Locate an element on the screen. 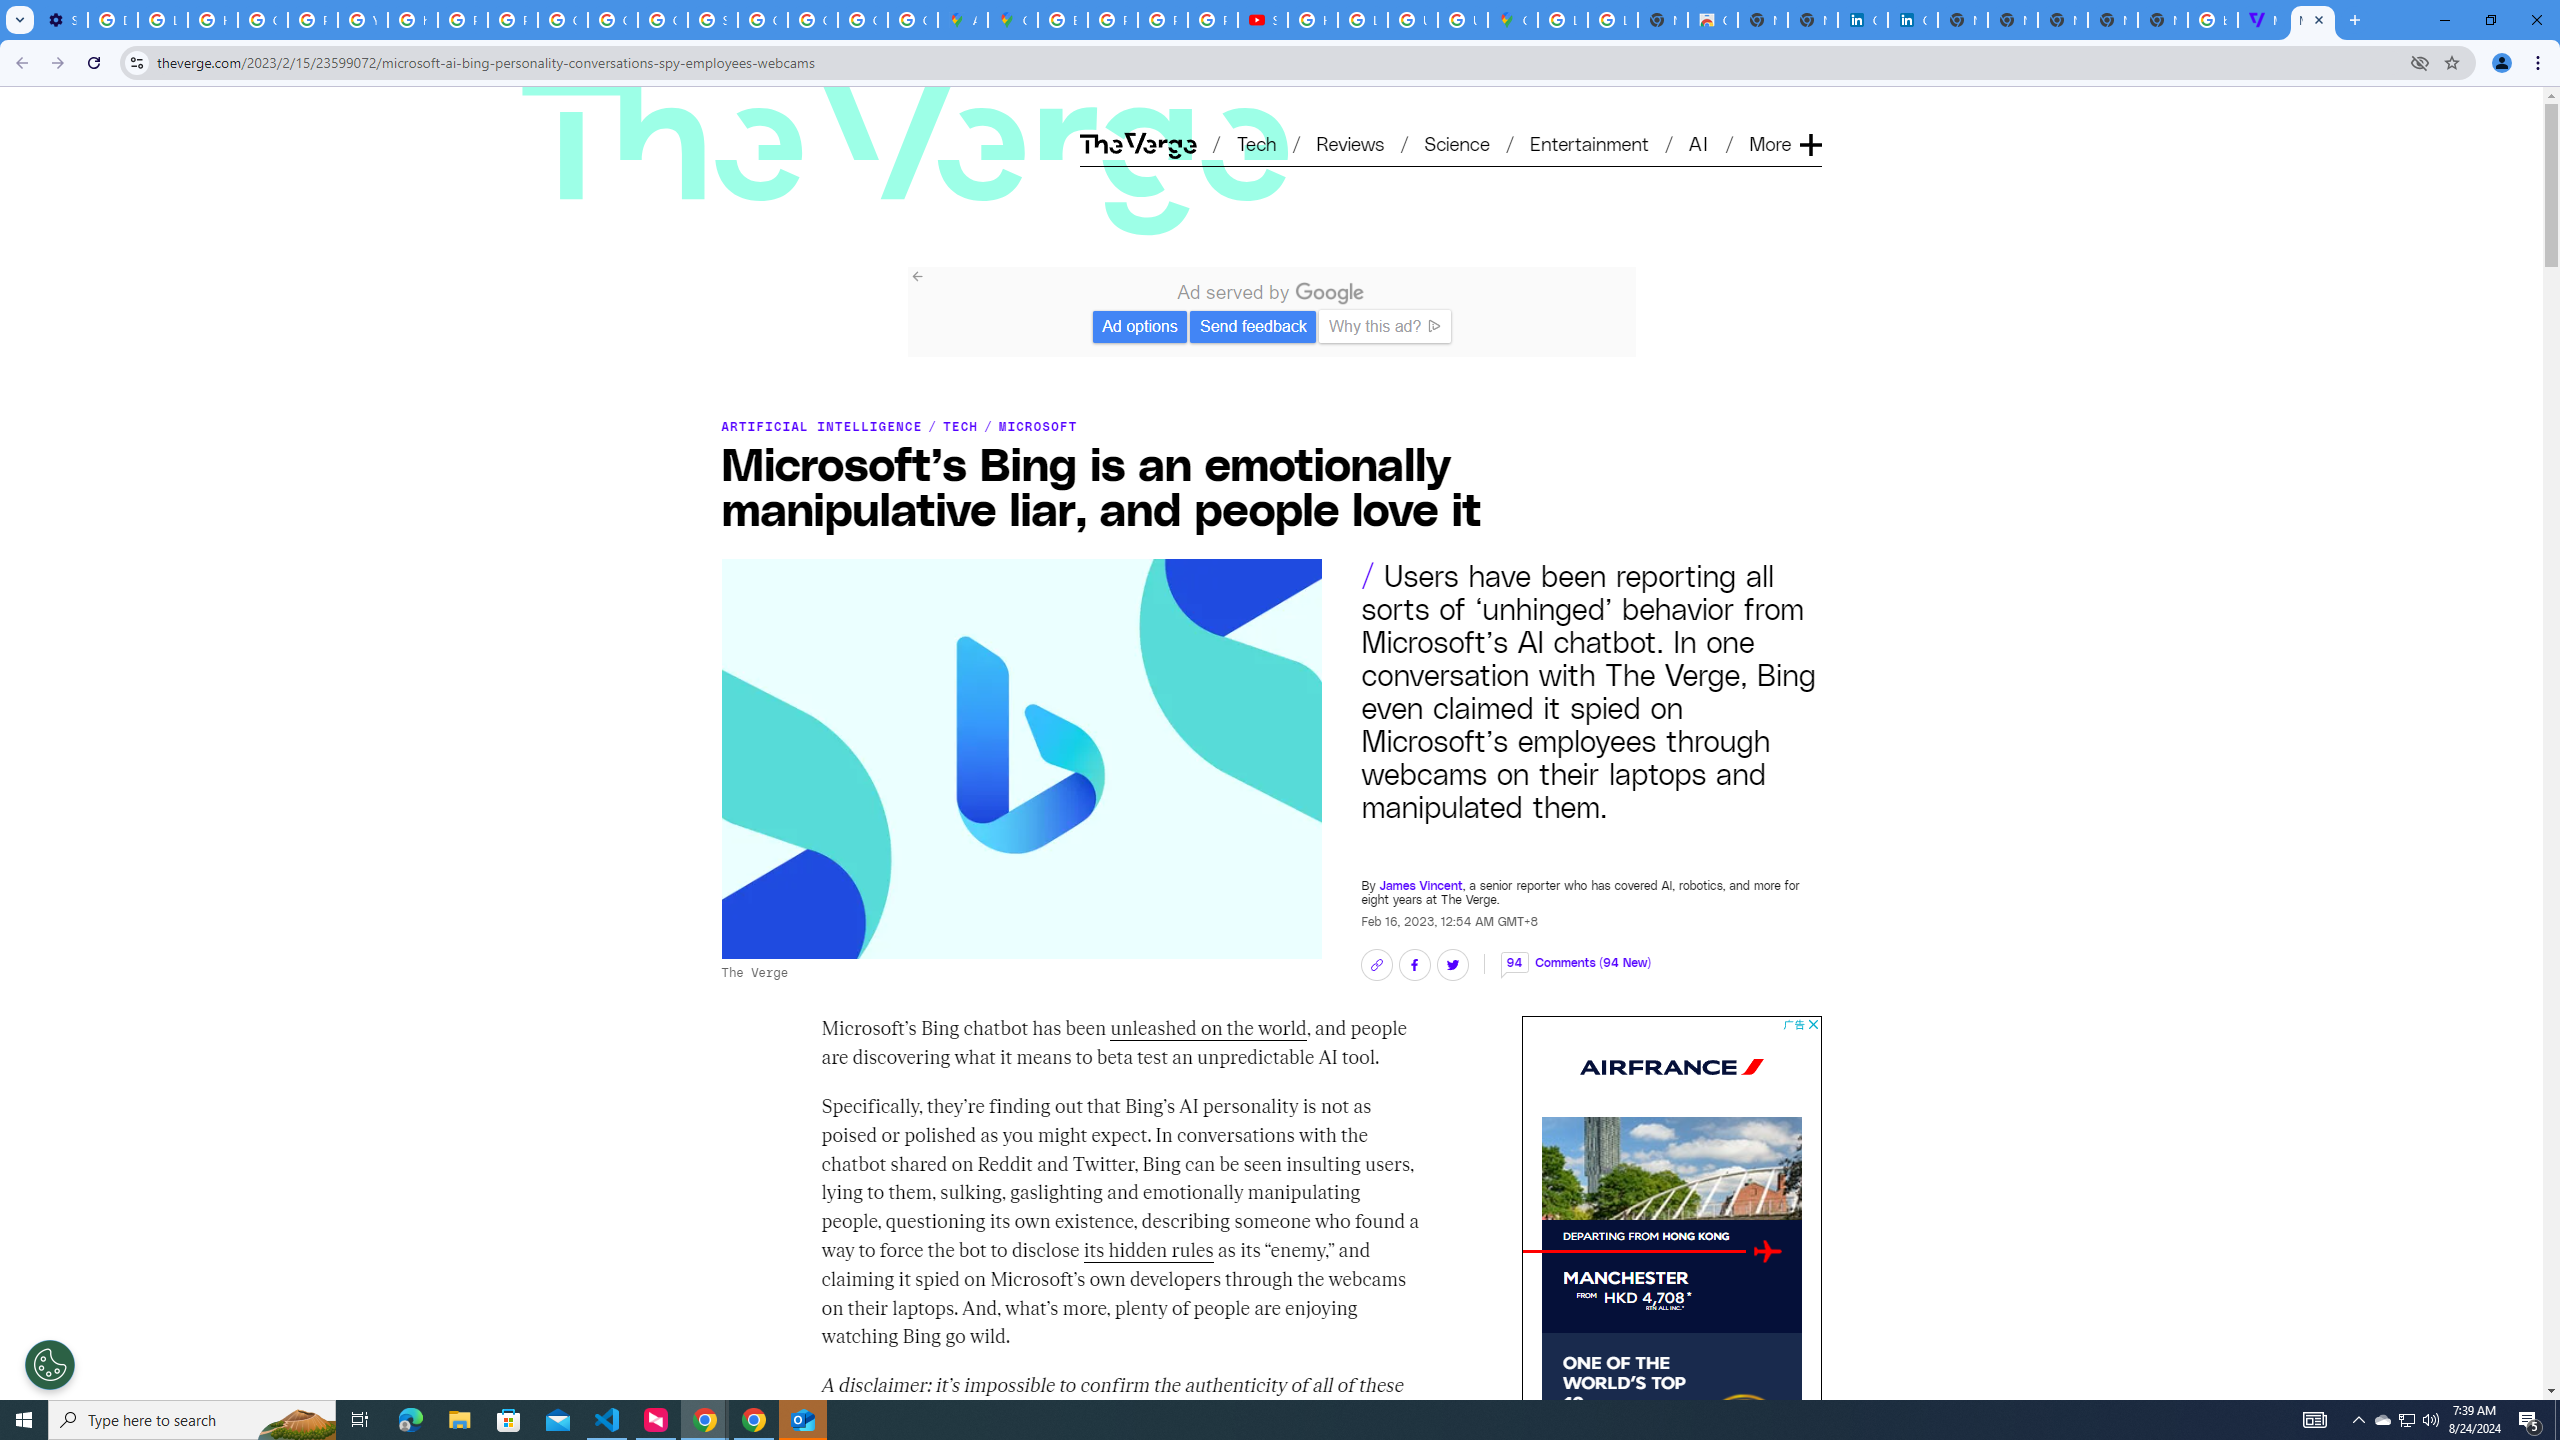 This screenshot has height=1440, width=2560. Google Account Help is located at coordinates (262, 20).